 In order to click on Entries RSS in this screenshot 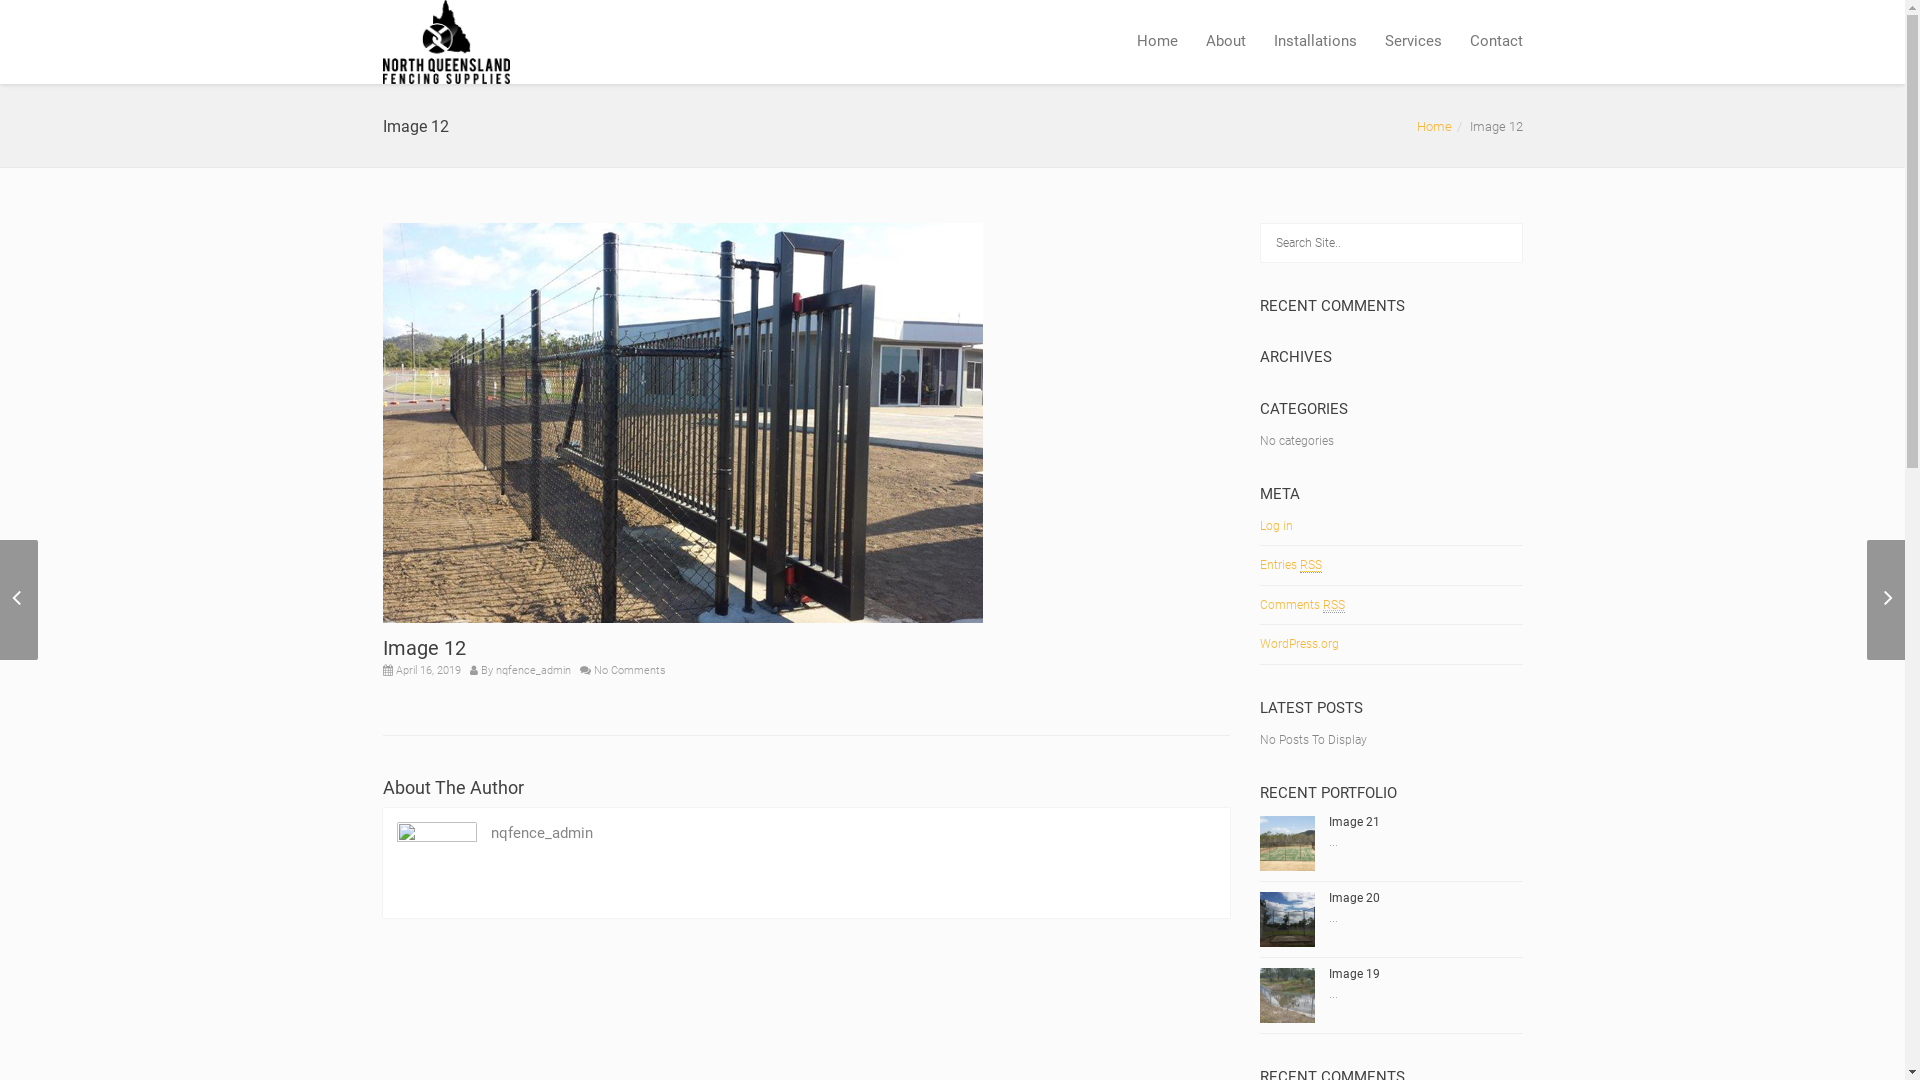, I will do `click(1291, 566)`.